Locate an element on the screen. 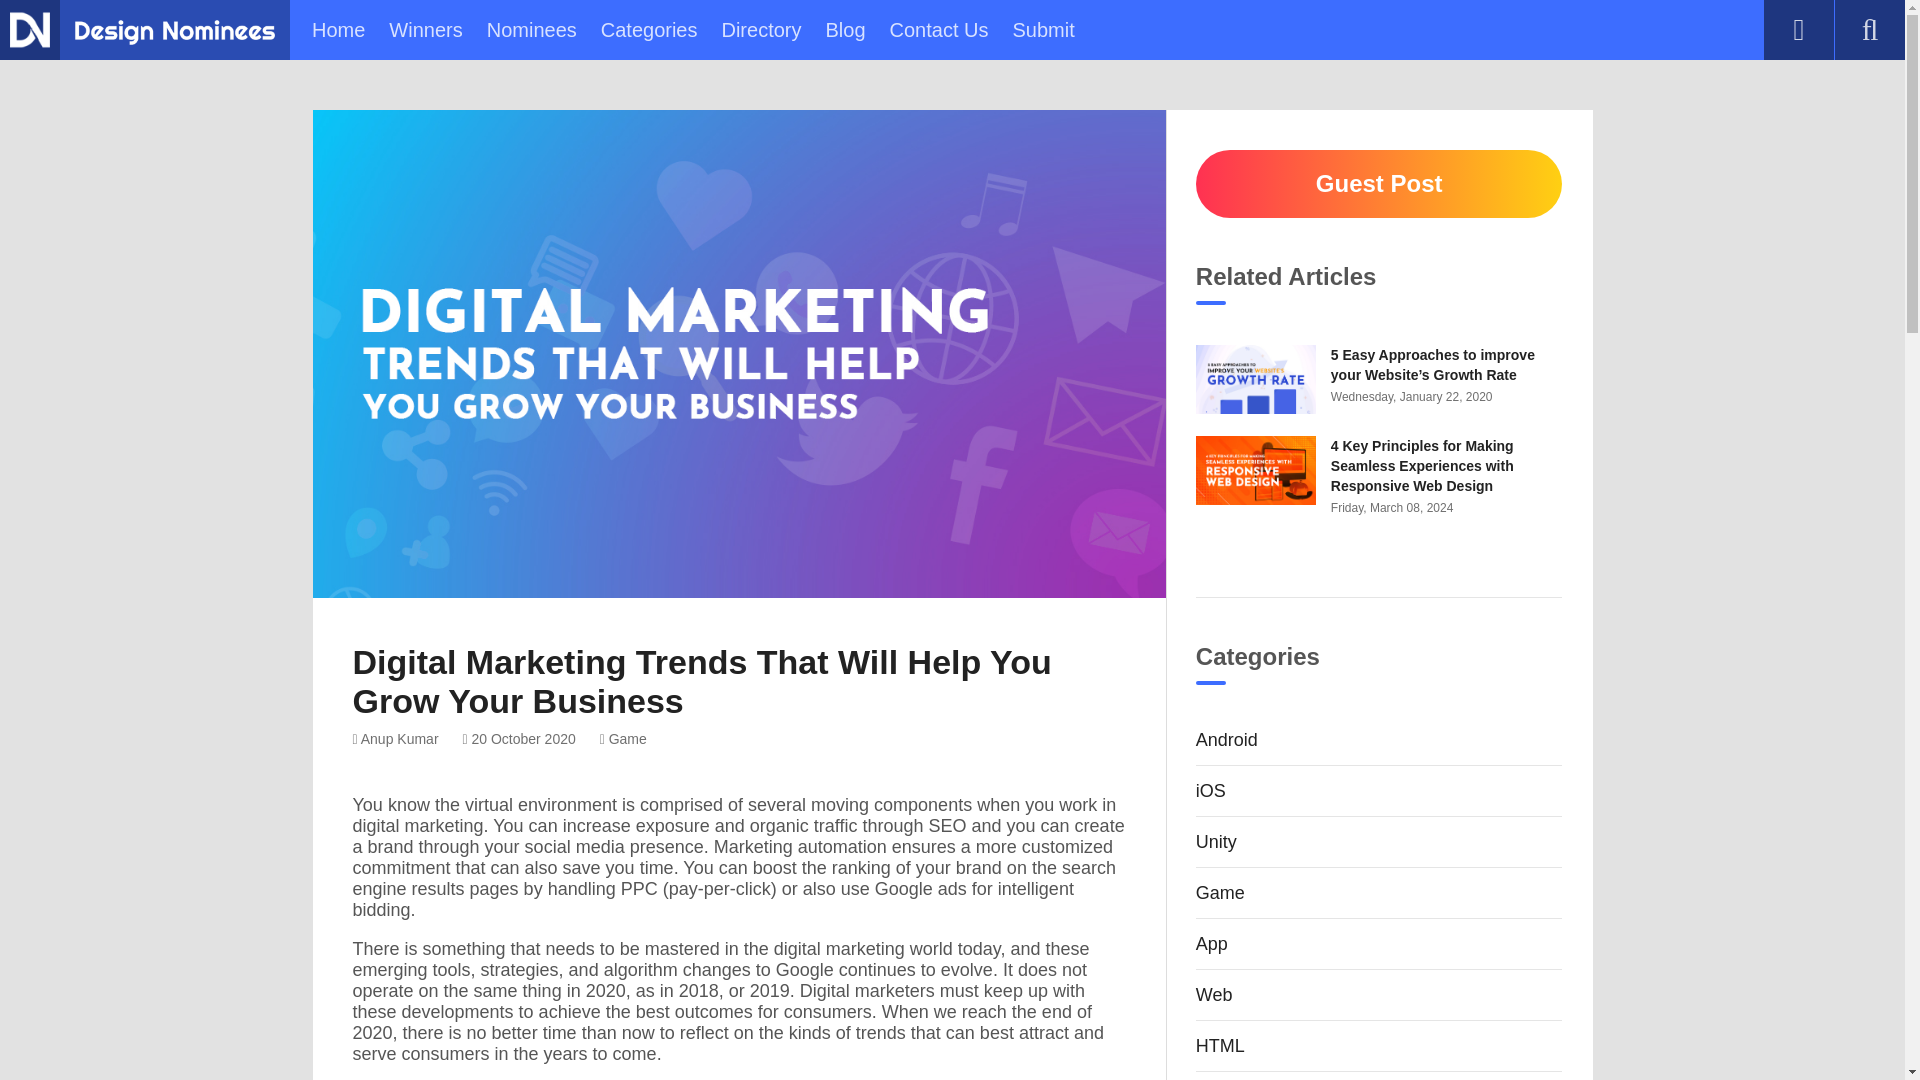  Anup Kumar is located at coordinates (394, 739).